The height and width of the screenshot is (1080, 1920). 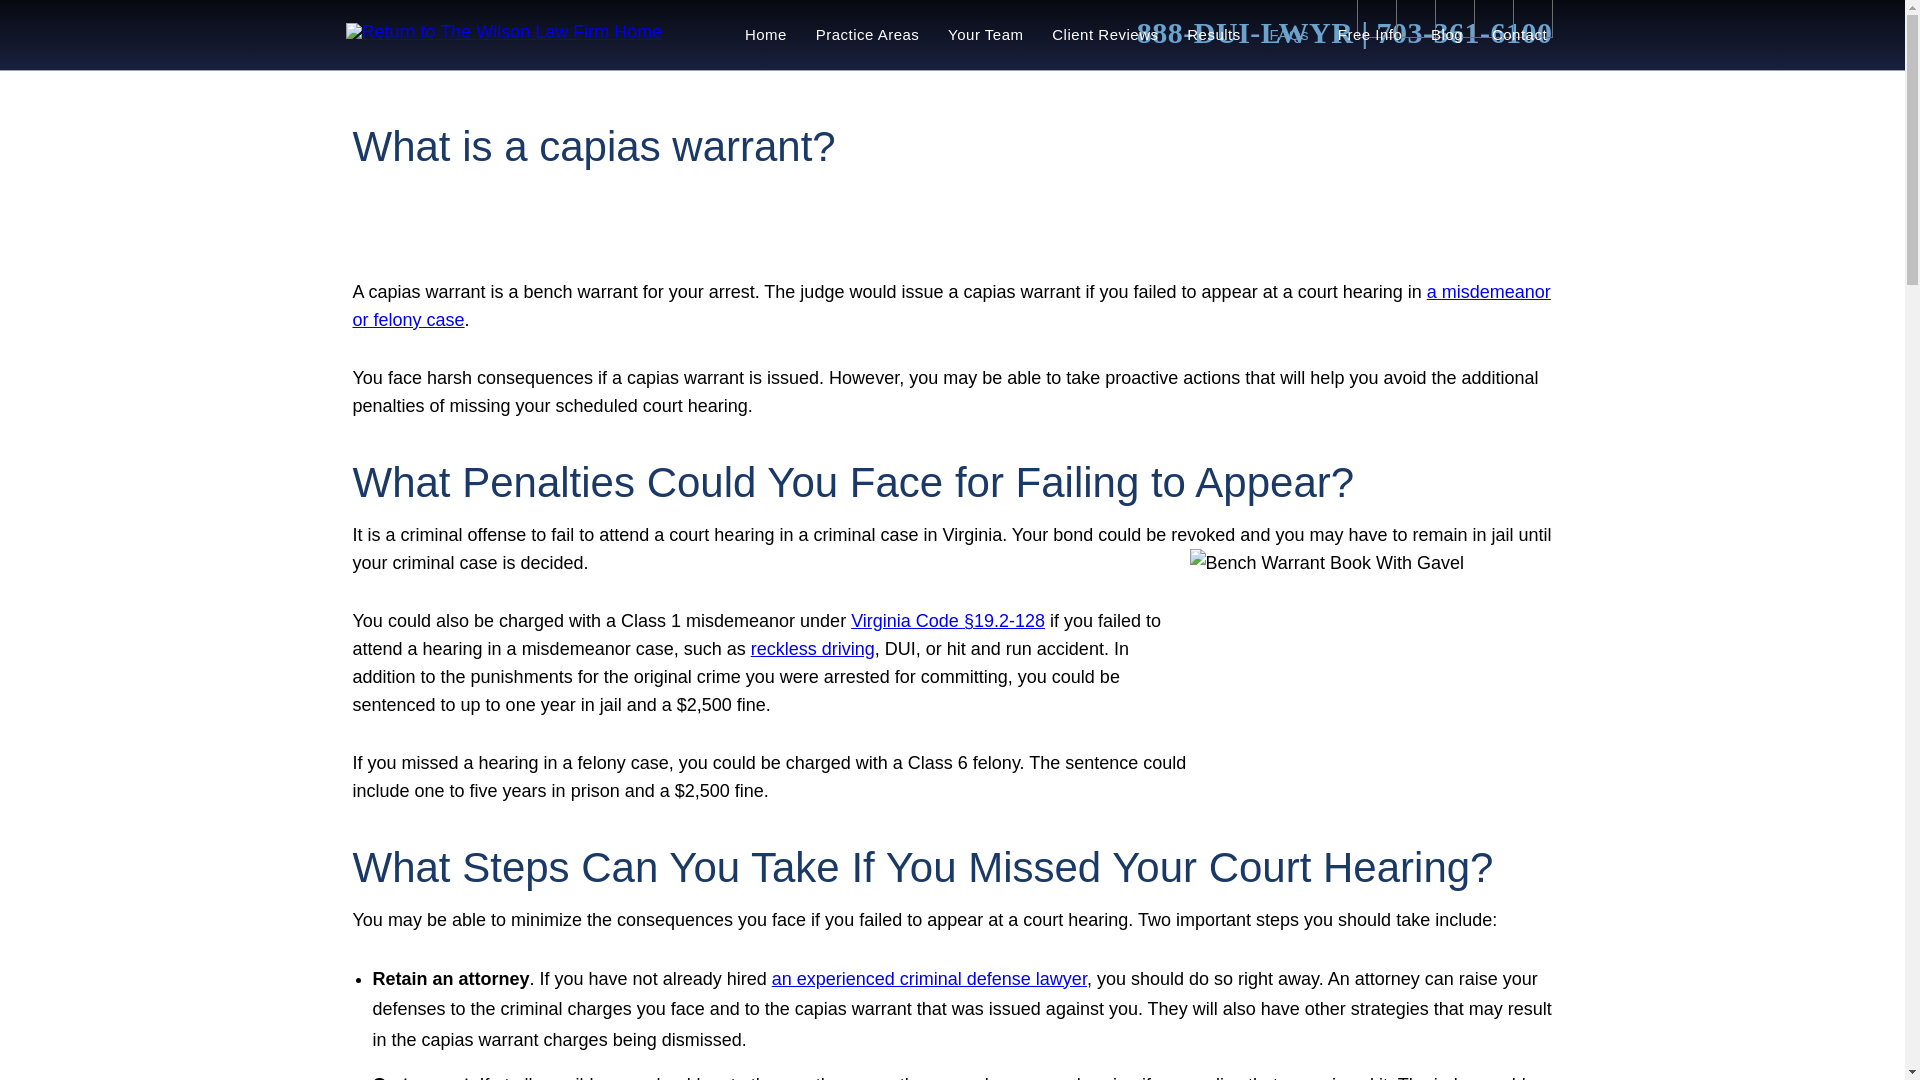 What do you see at coordinates (866, 36) in the screenshot?
I see `Practice Areas` at bounding box center [866, 36].